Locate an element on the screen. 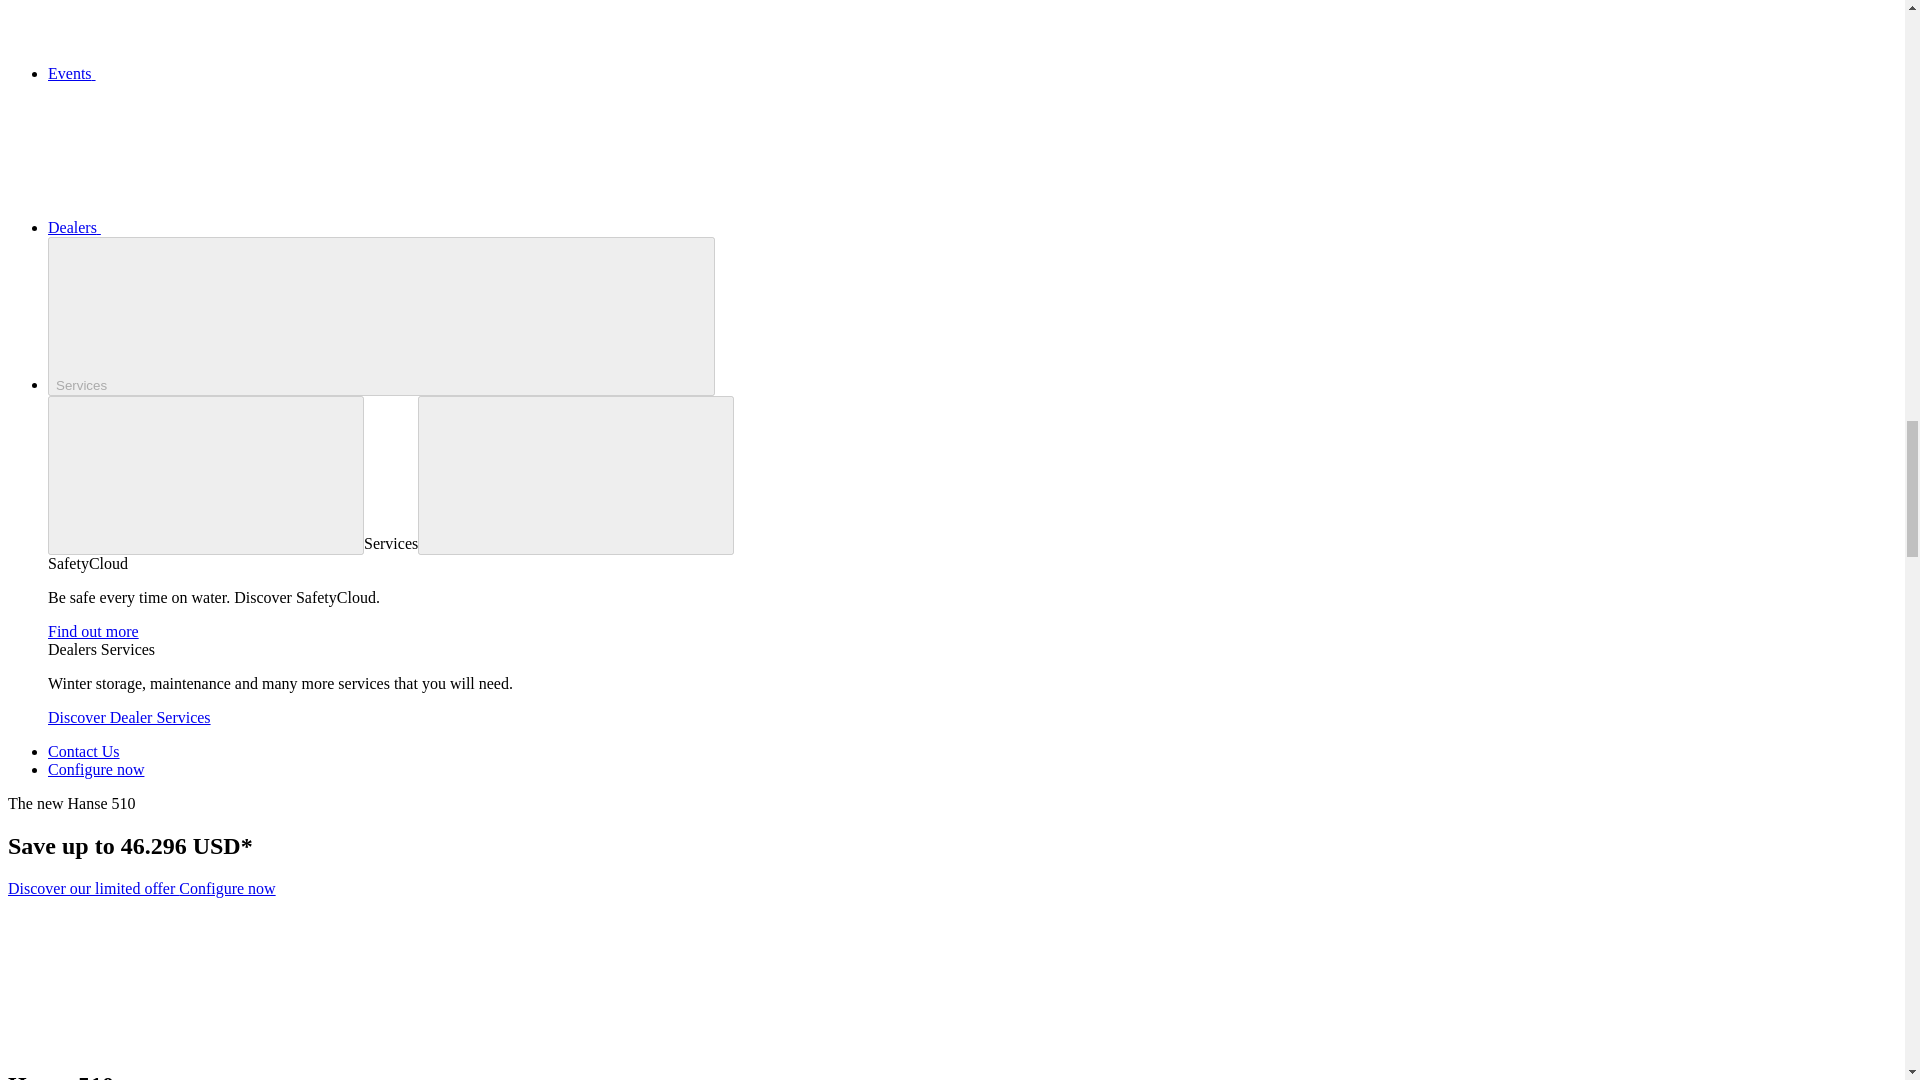 The image size is (1920, 1080). Find out more is located at coordinates (93, 632).